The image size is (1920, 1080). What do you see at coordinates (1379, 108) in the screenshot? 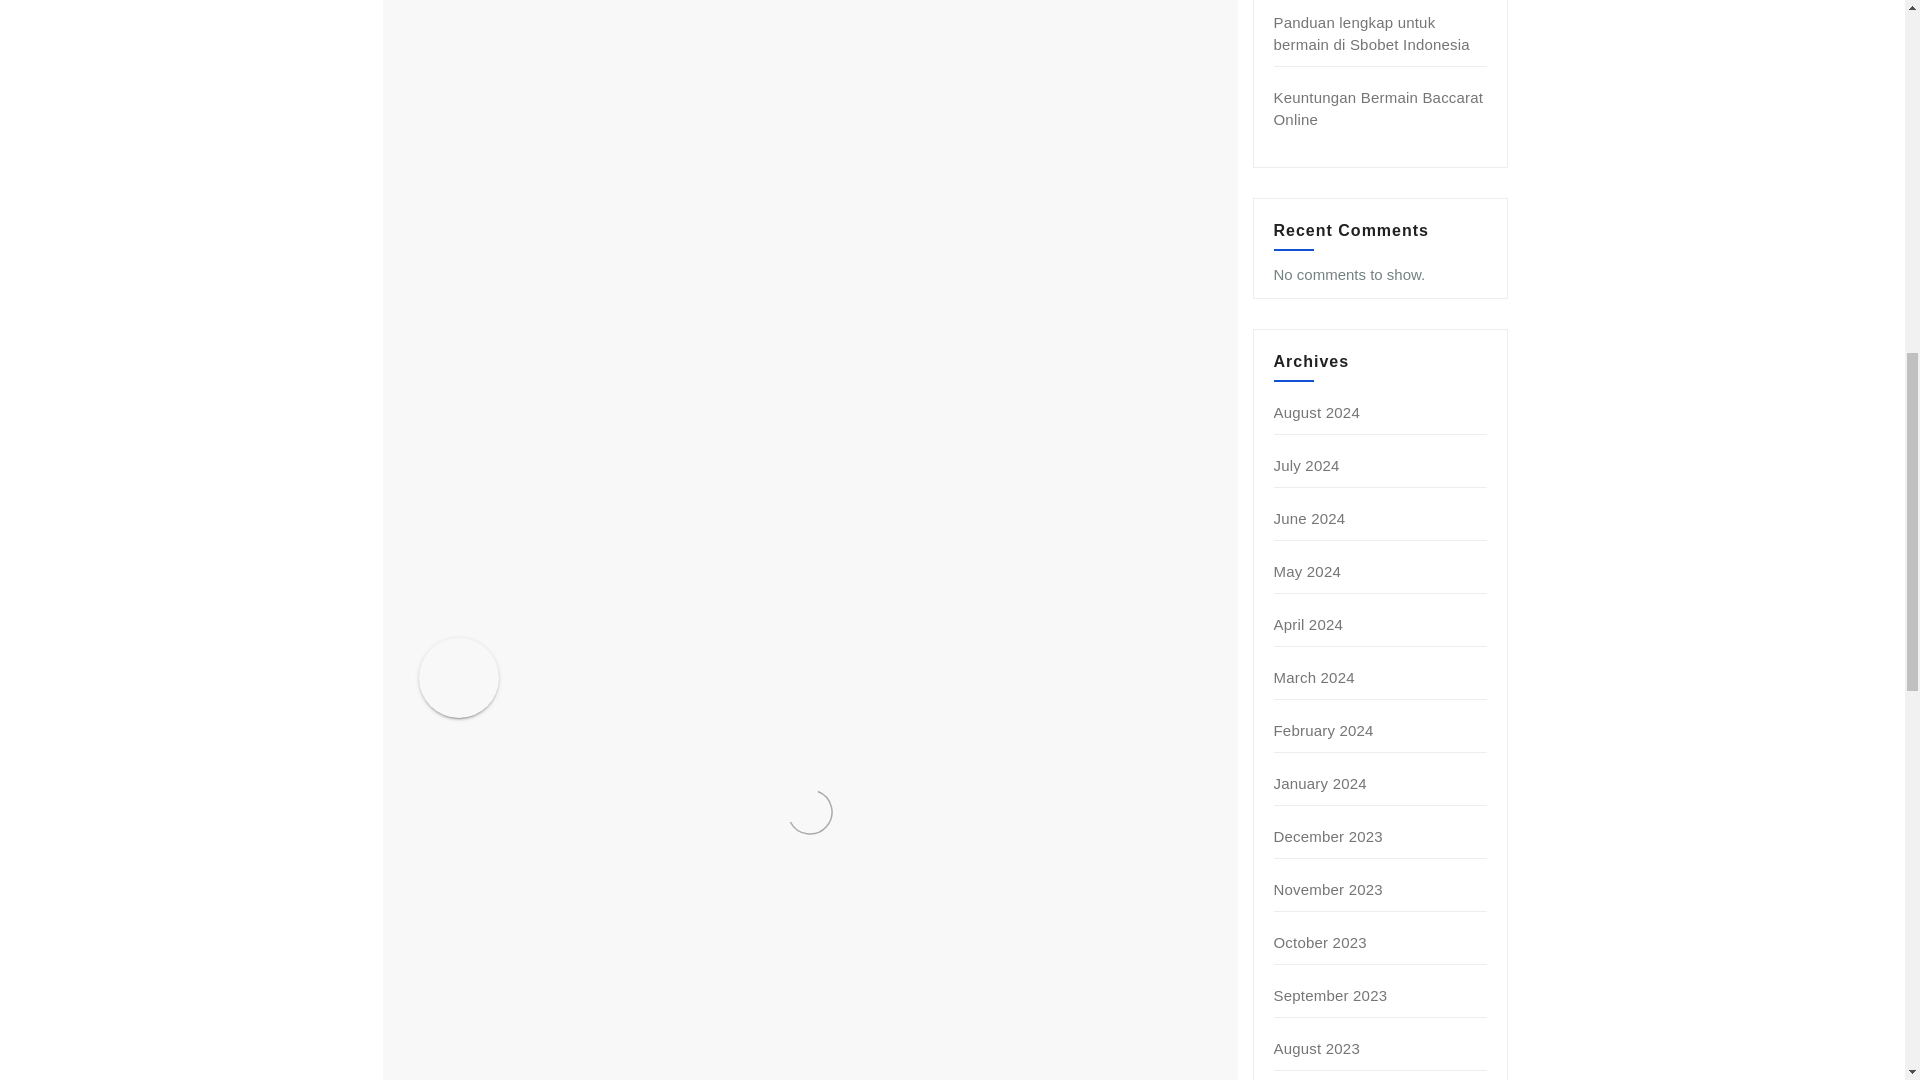
I see `Keuntungan Bermain Baccarat Online` at bounding box center [1379, 108].